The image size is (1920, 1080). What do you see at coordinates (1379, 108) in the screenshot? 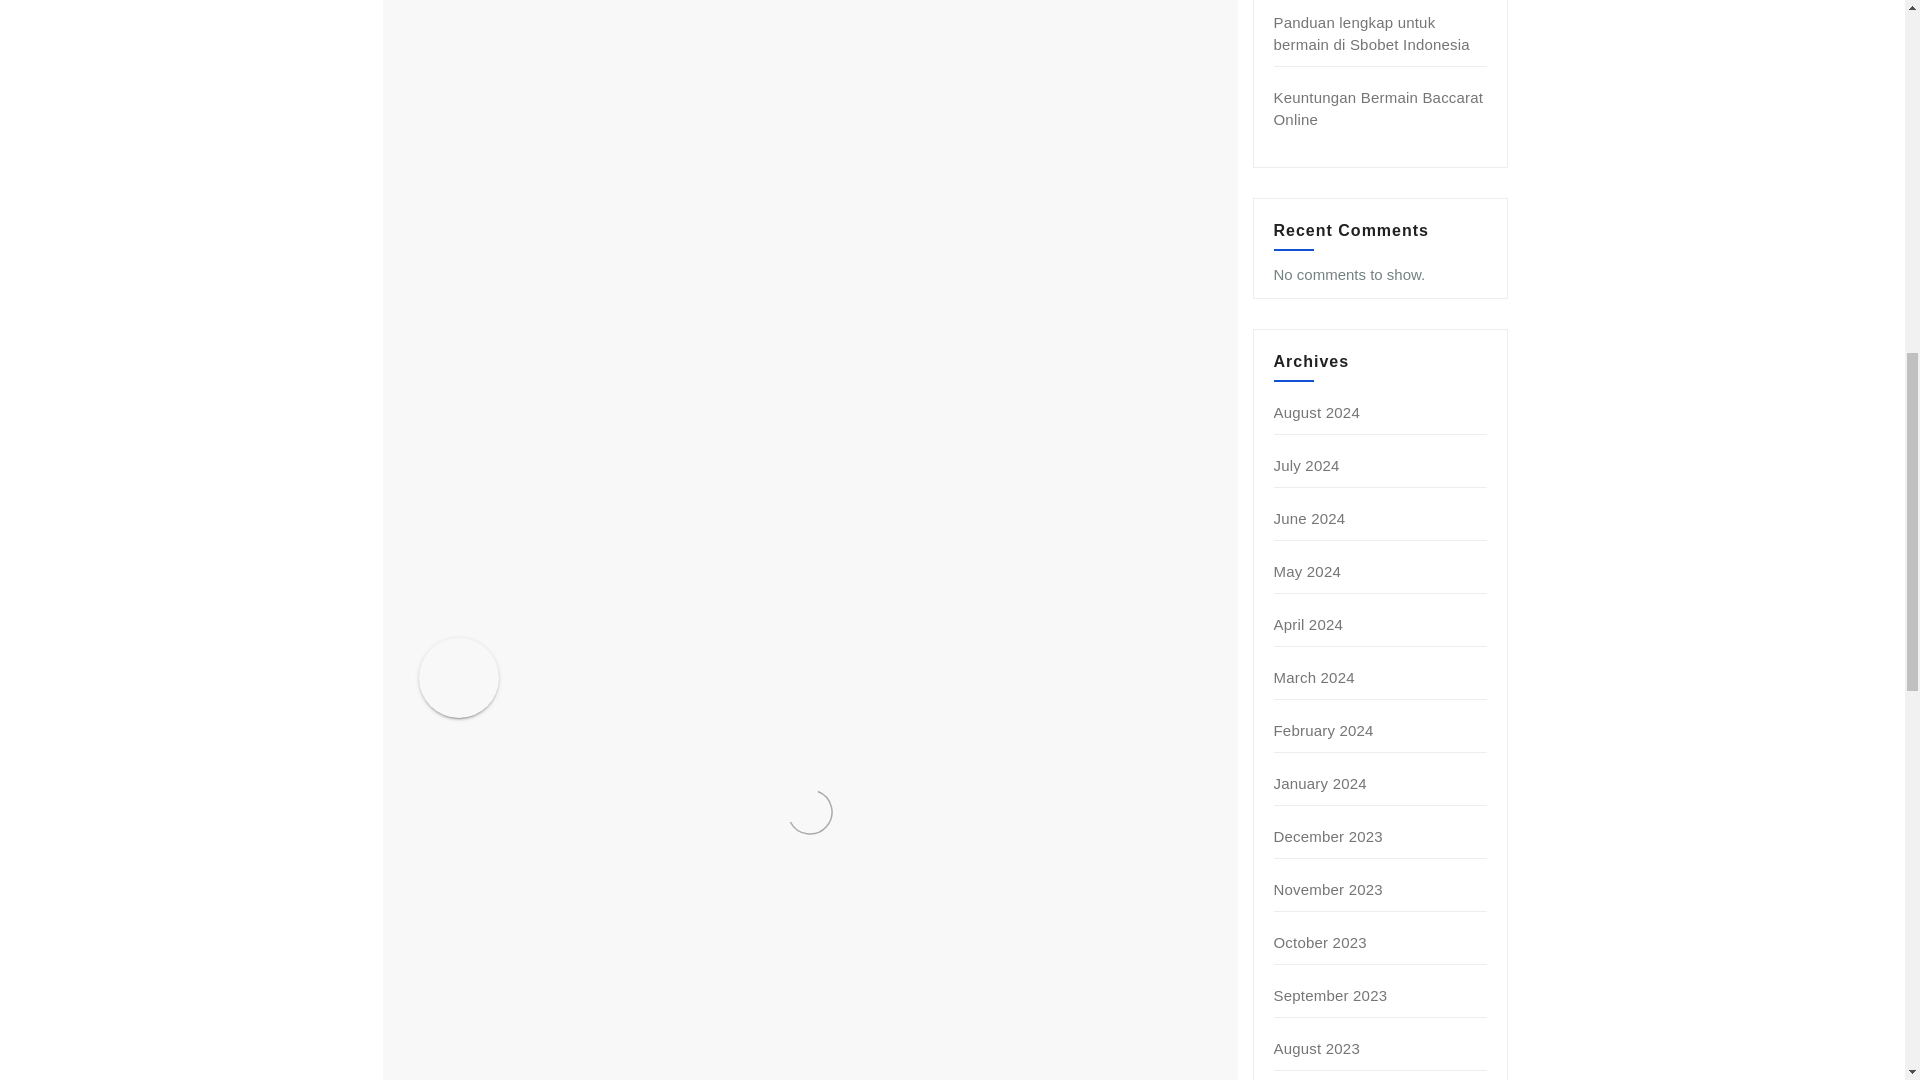
I see `Keuntungan Bermain Baccarat Online` at bounding box center [1379, 108].